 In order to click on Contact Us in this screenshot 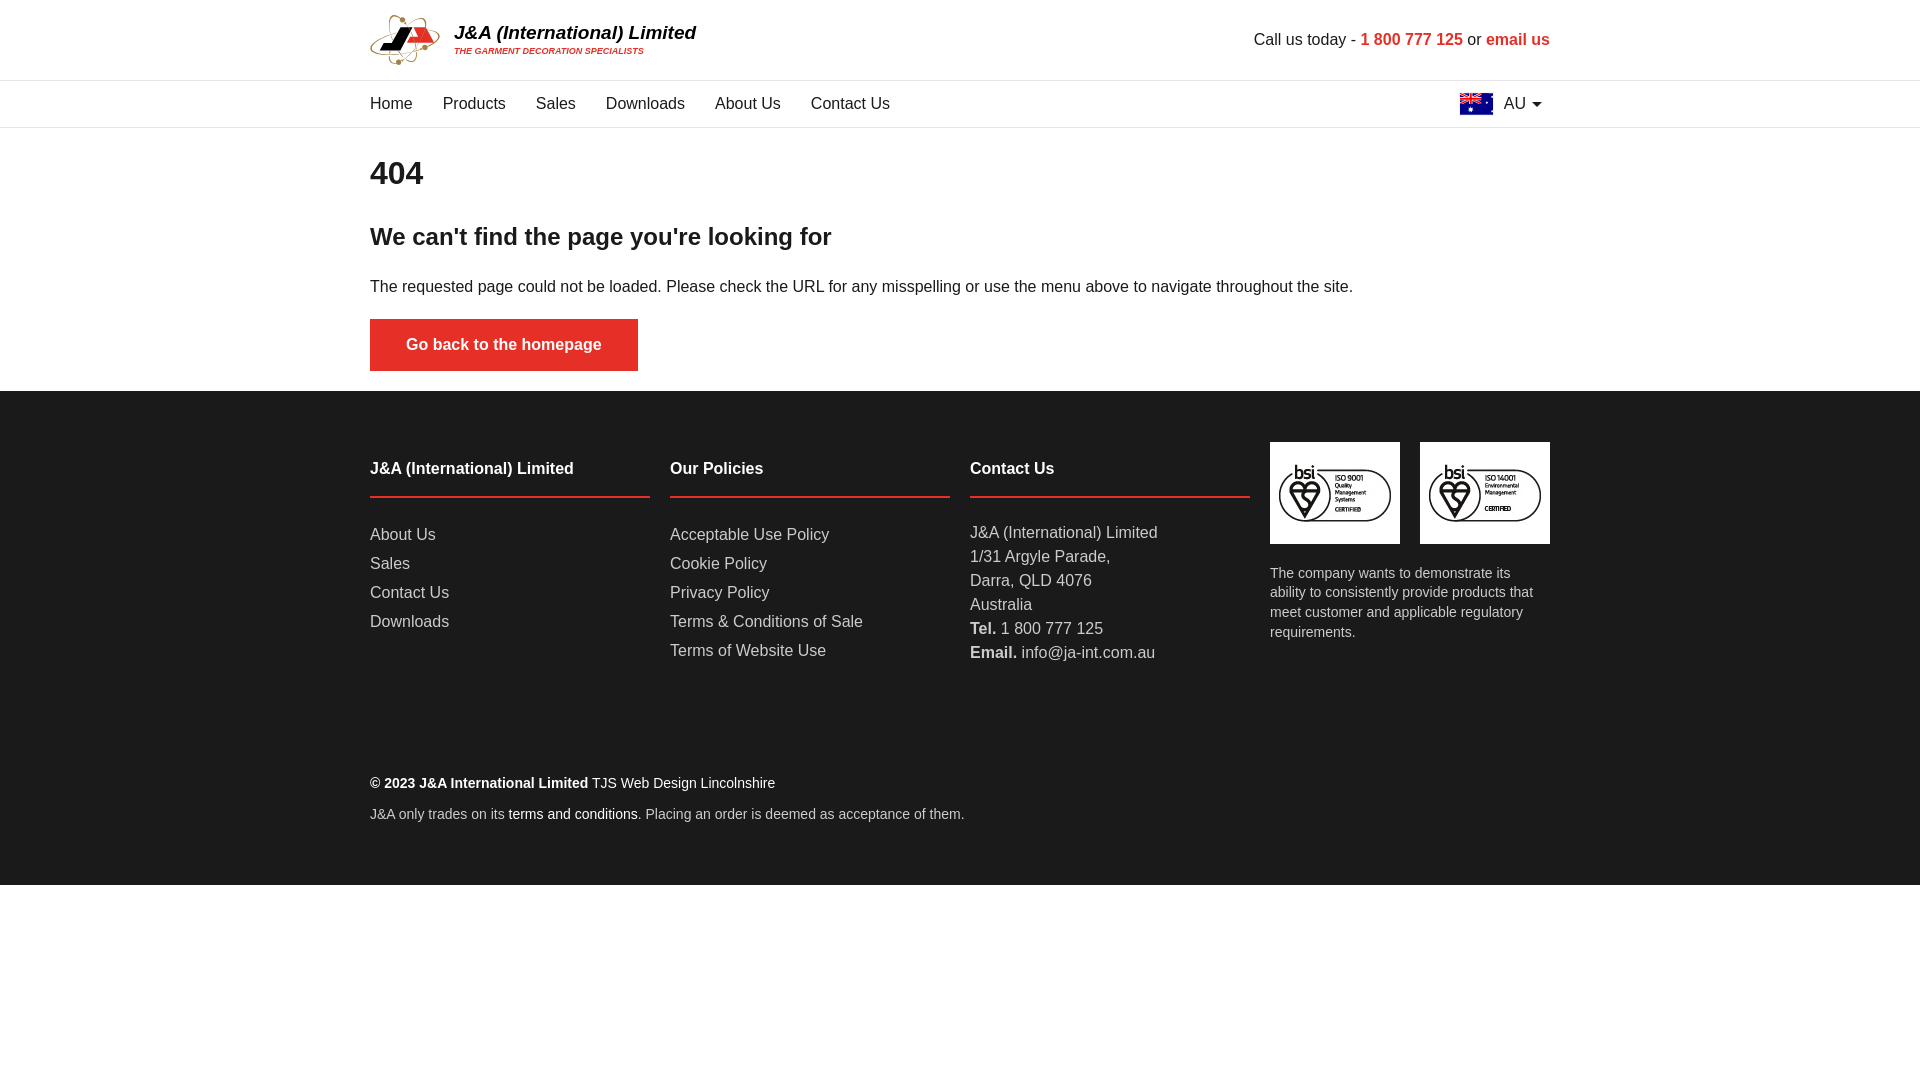, I will do `click(850, 104)`.